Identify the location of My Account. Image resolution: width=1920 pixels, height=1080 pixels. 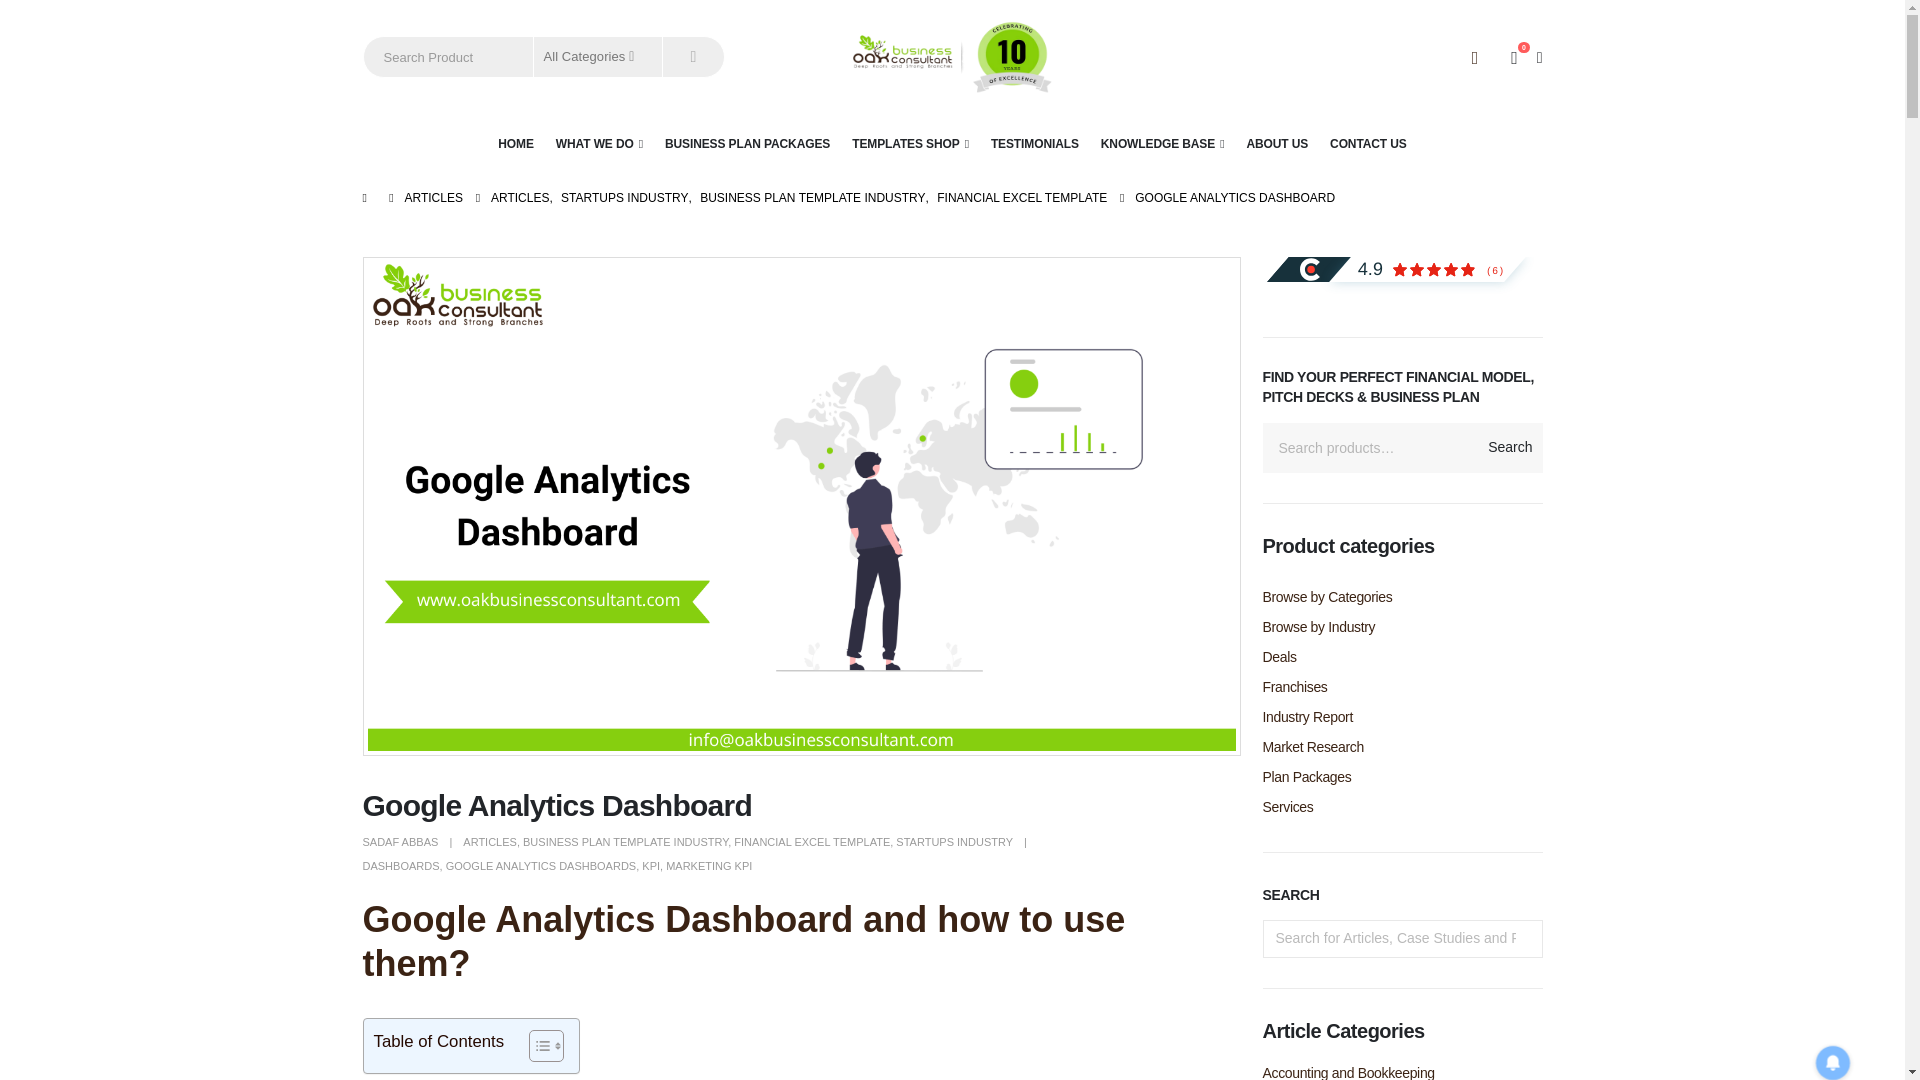
(1474, 58).